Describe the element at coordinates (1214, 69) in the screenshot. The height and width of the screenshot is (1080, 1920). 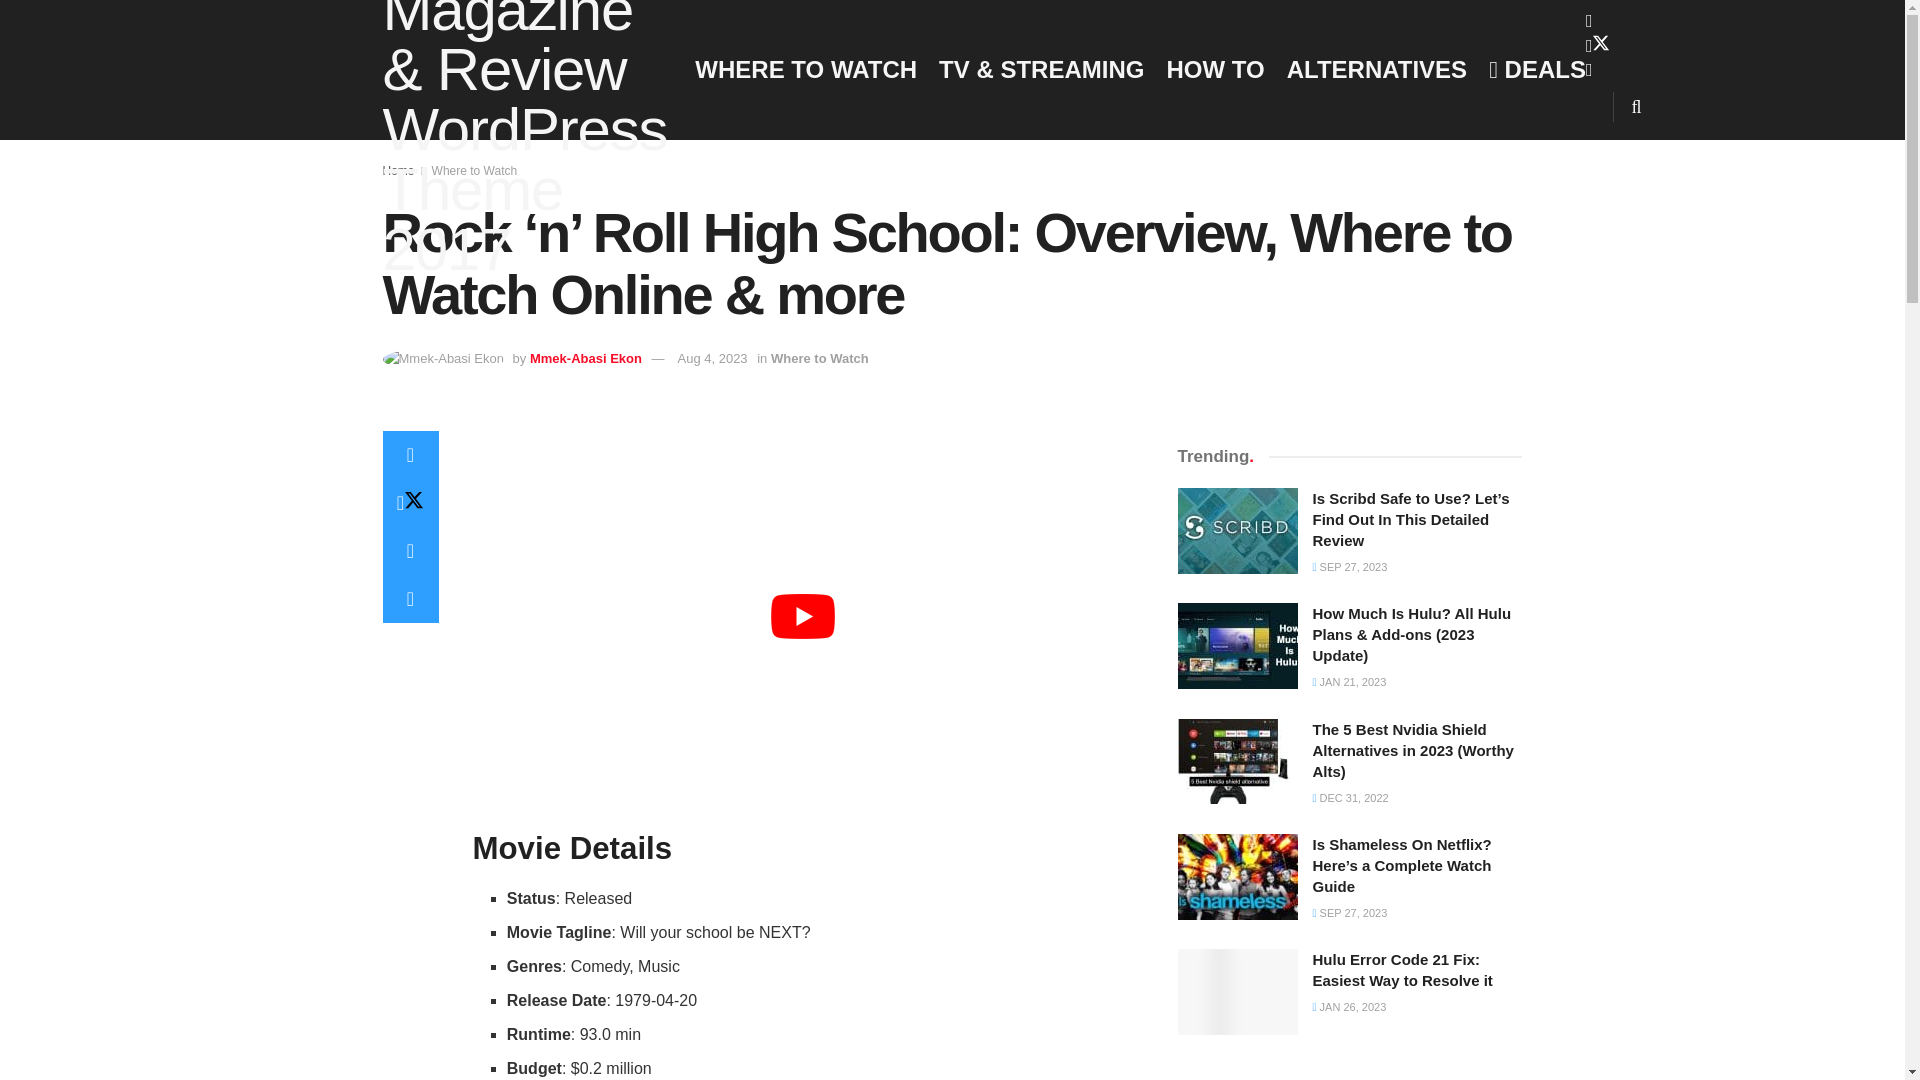
I see `HOW TO` at that location.